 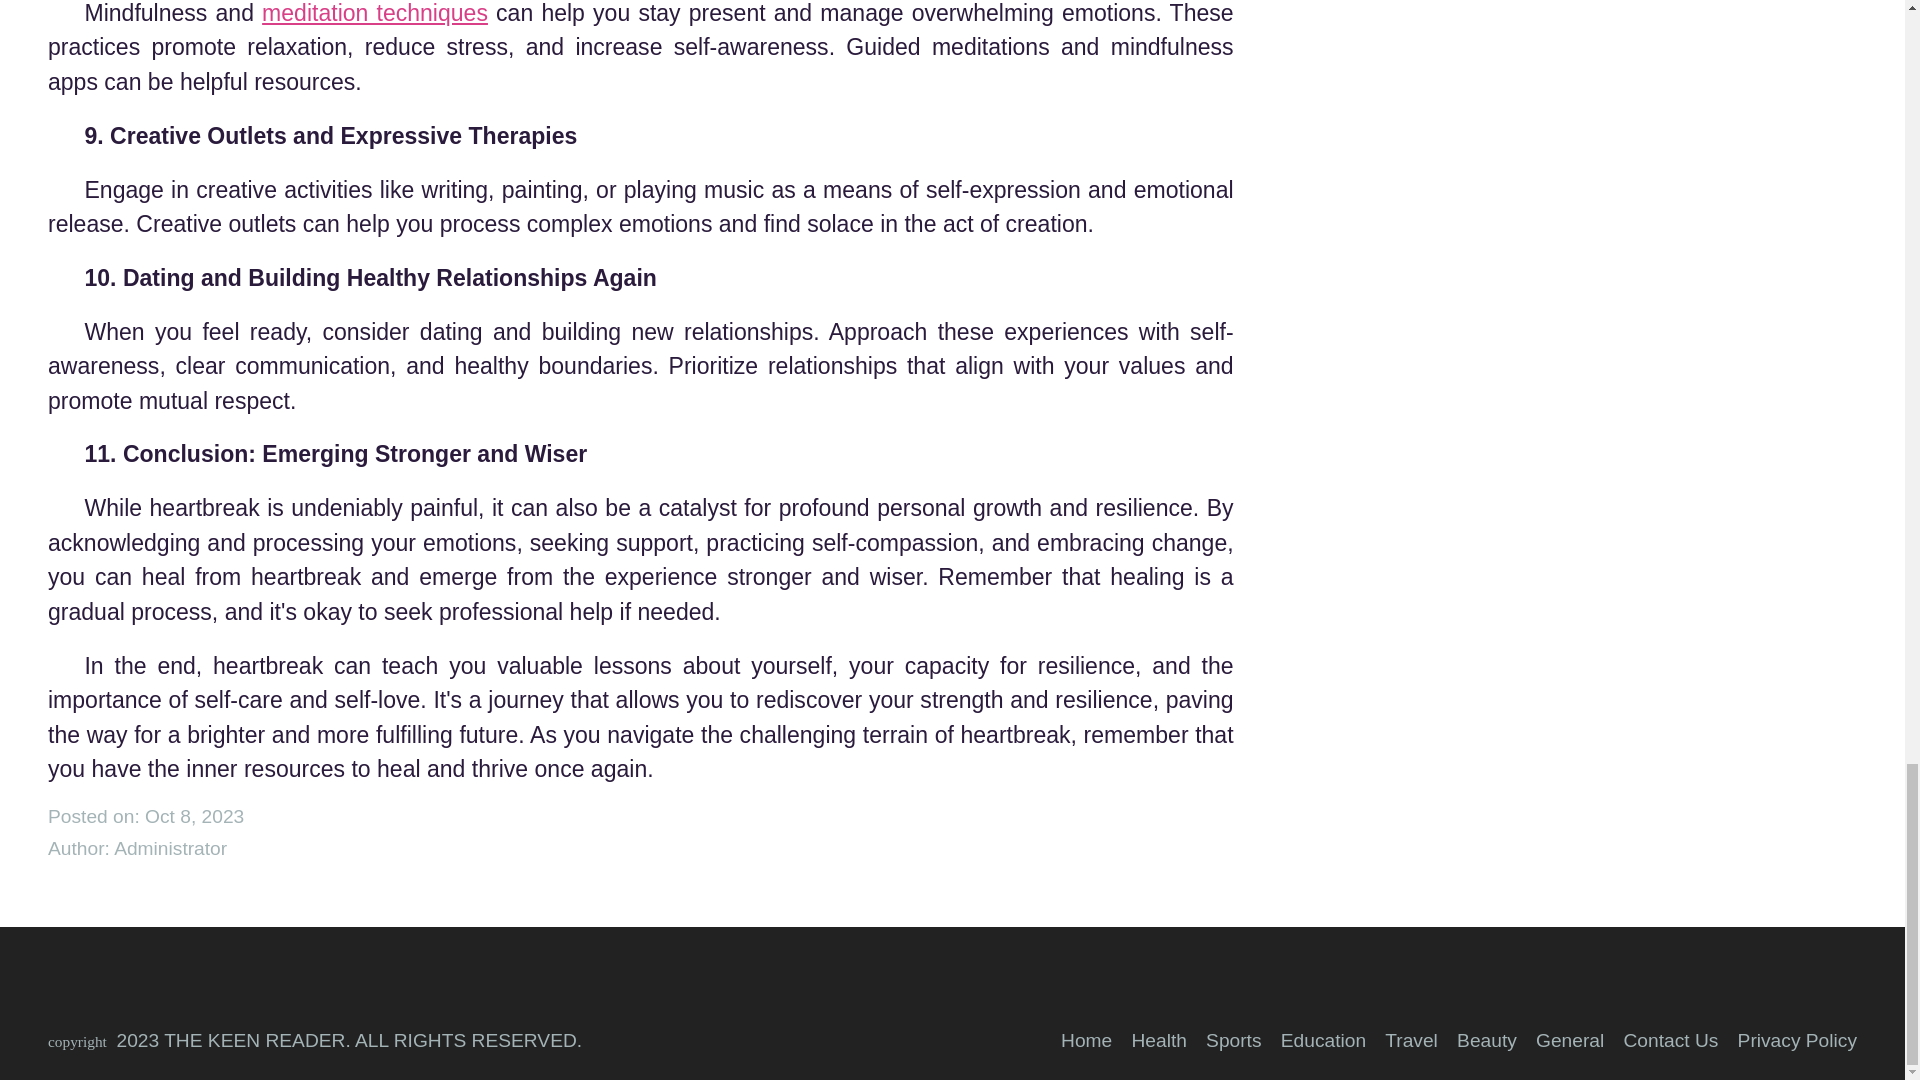 What do you see at coordinates (1486, 1040) in the screenshot?
I see `Beauty` at bounding box center [1486, 1040].